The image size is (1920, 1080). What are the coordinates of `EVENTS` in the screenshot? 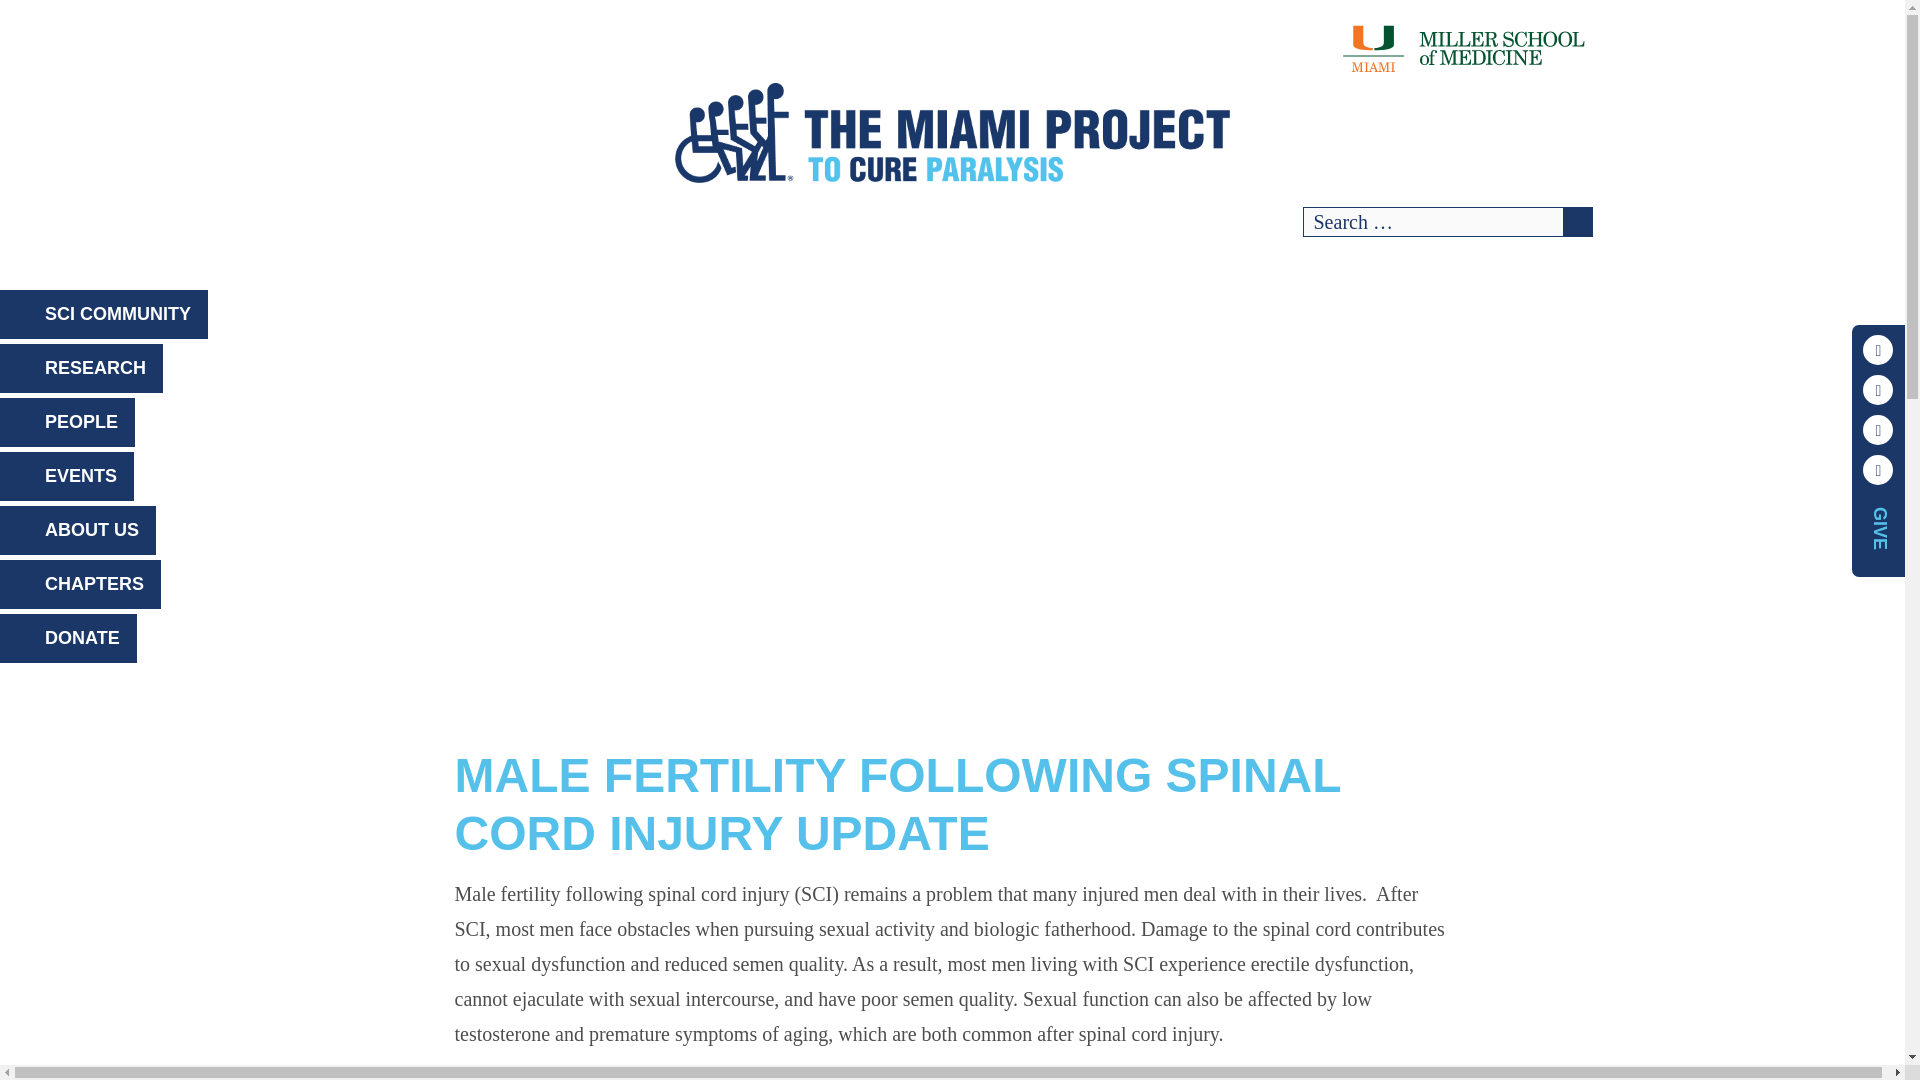 It's located at (67, 476).